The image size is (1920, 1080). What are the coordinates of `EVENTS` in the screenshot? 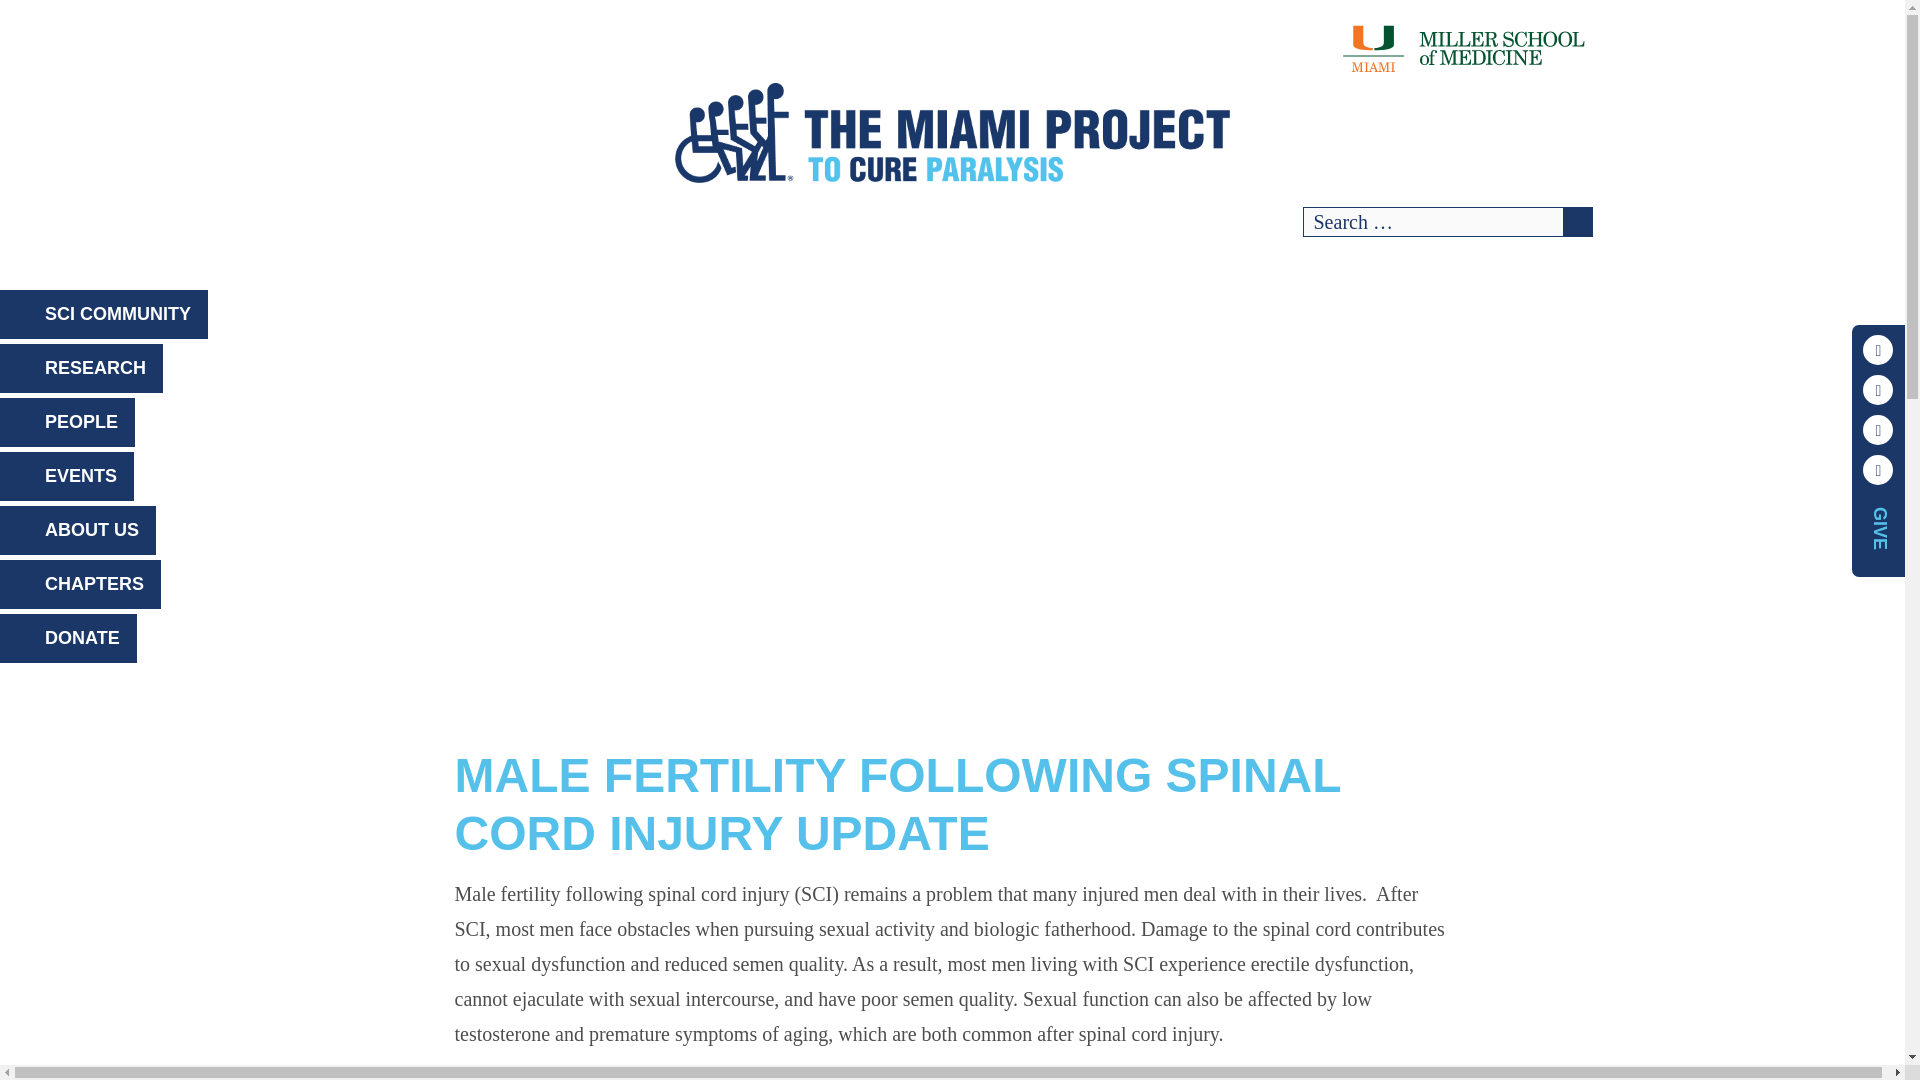 It's located at (67, 476).